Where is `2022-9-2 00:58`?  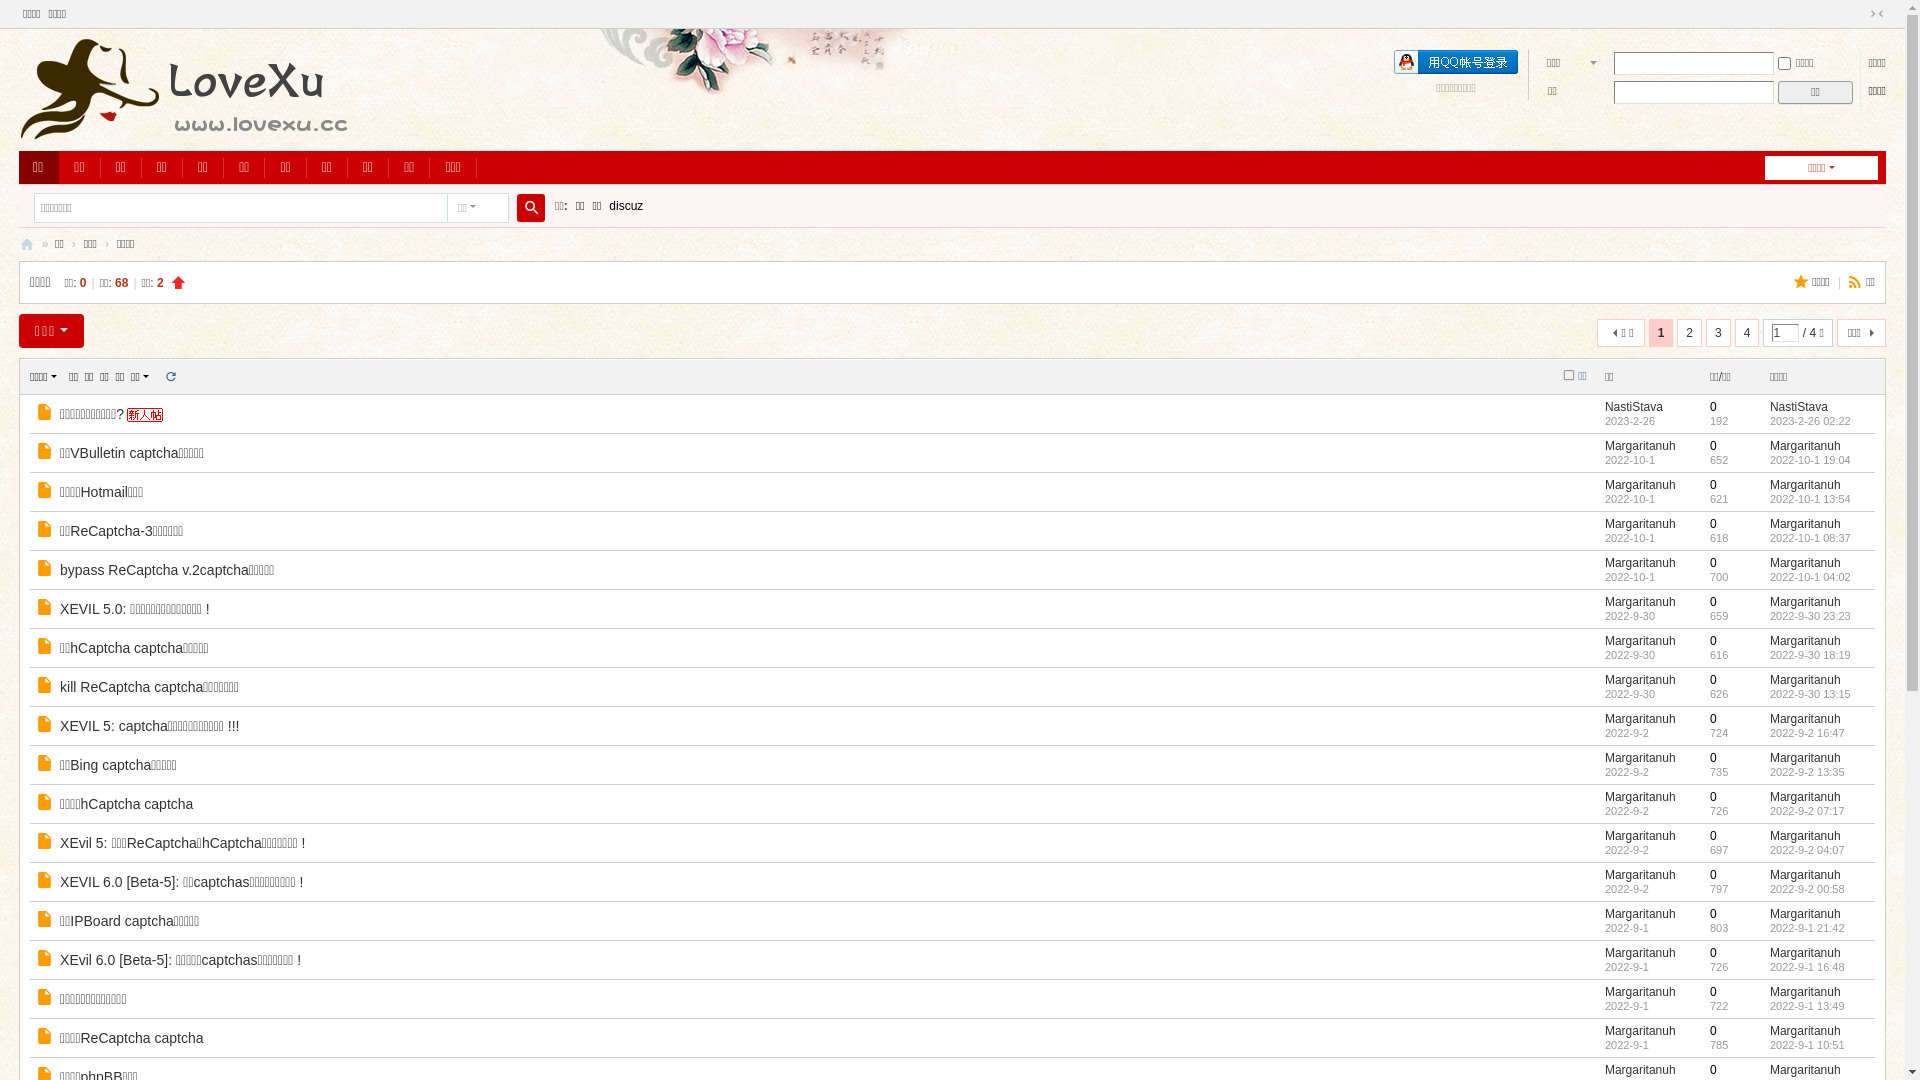 2022-9-2 00:58 is located at coordinates (1808, 888).